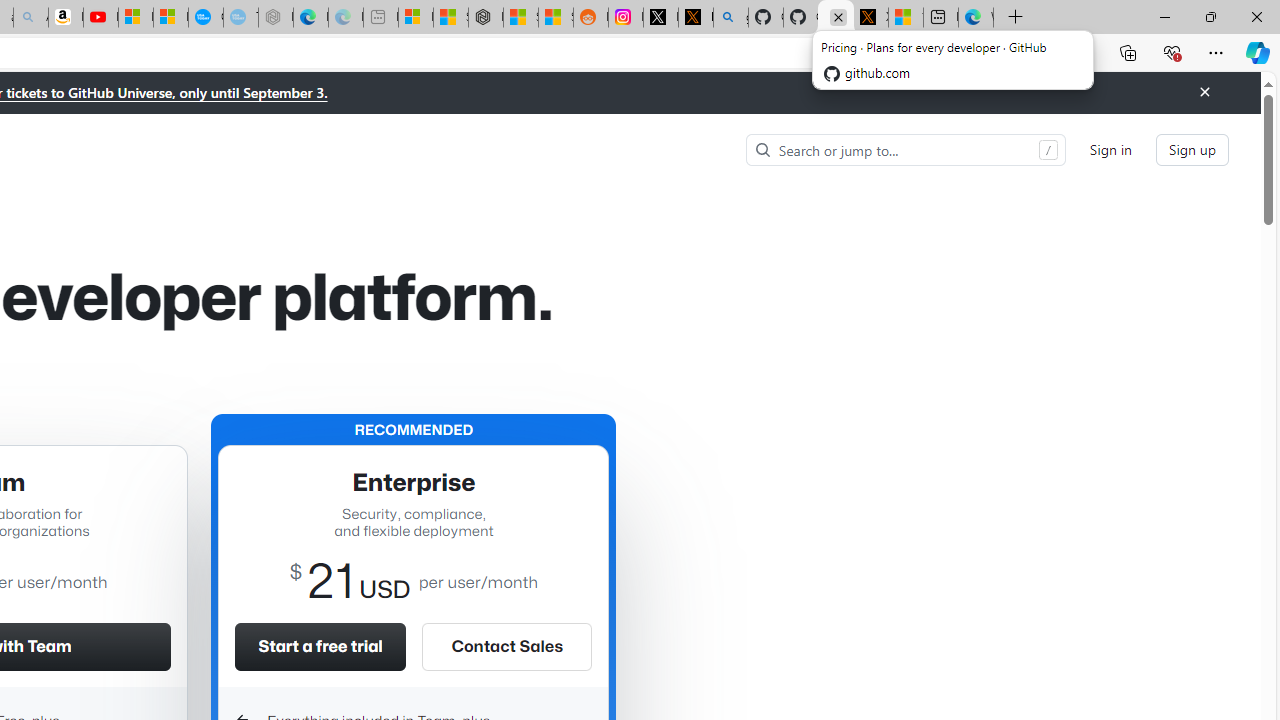 This screenshot has width=1280, height=720. What do you see at coordinates (976, 18) in the screenshot?
I see `Welcome to Microsoft Edge` at bounding box center [976, 18].